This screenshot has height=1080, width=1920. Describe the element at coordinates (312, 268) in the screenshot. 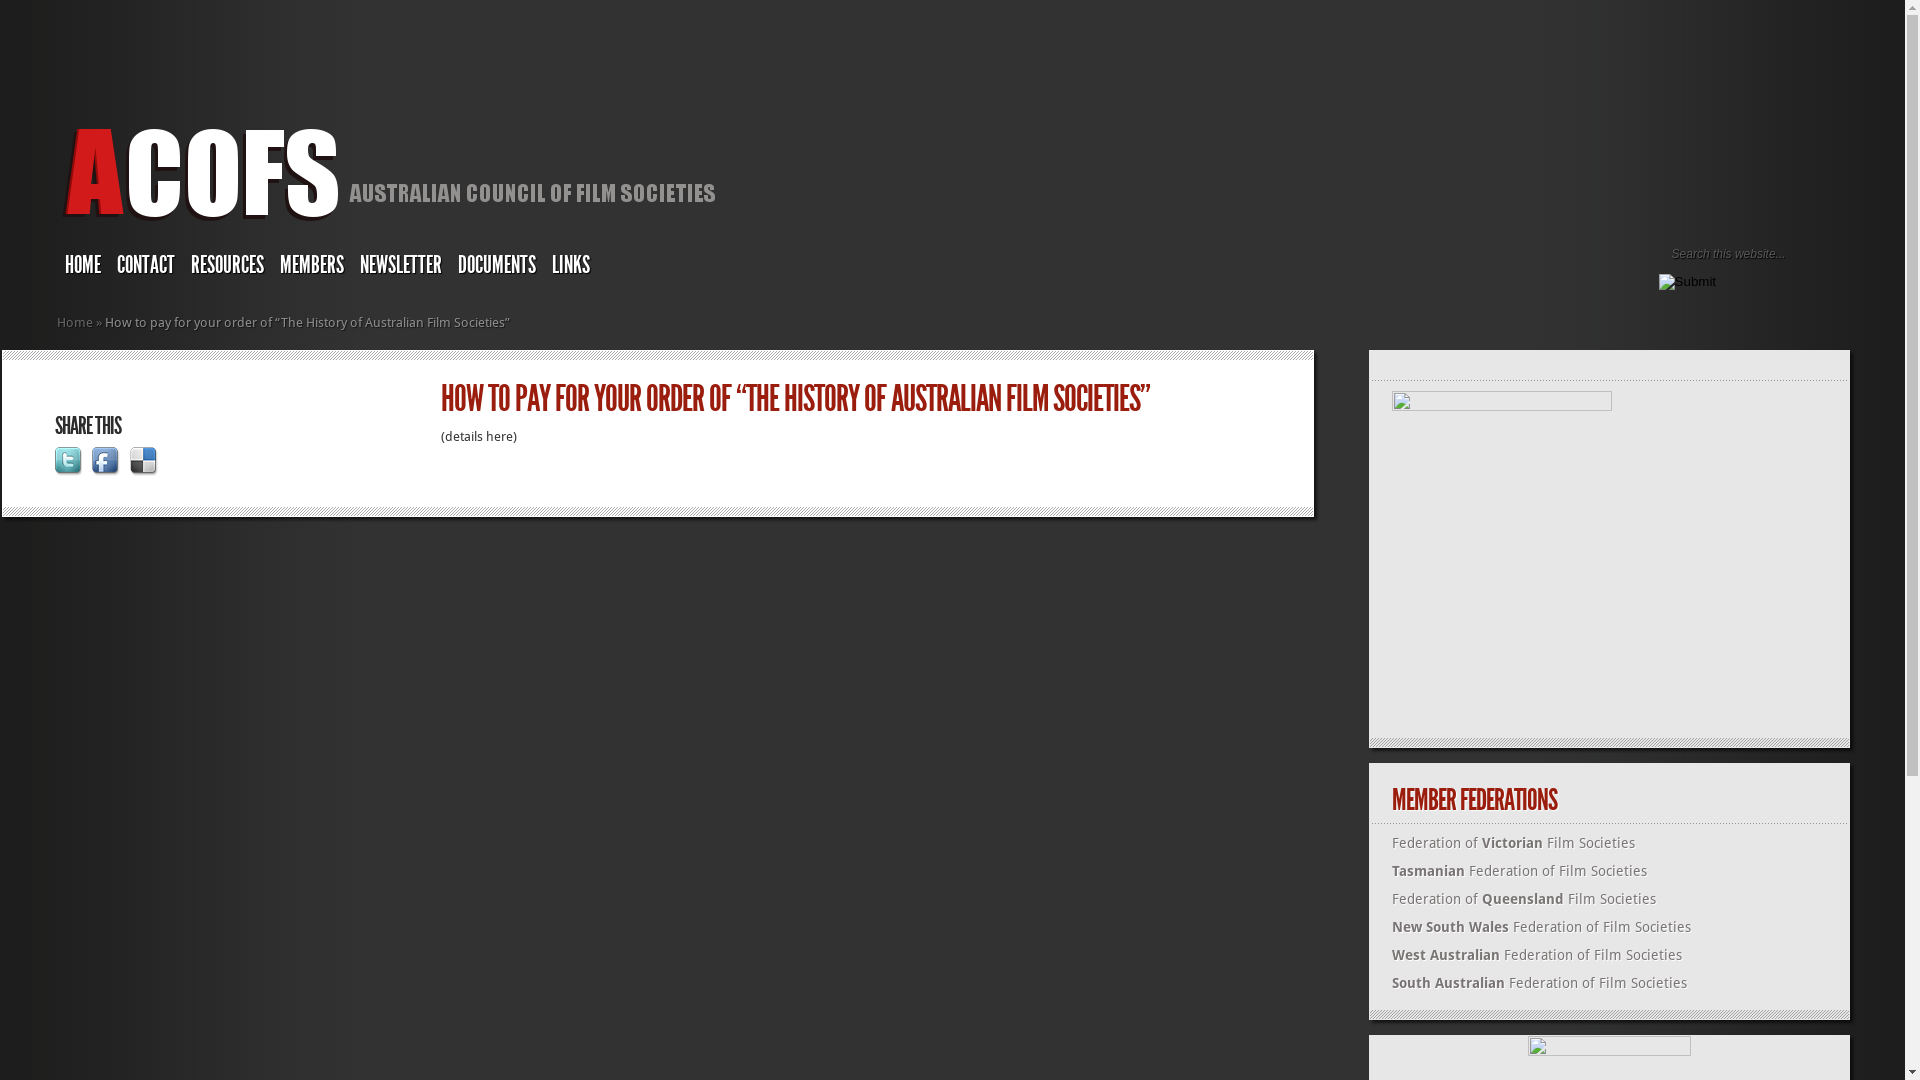

I see `MEMBERS` at that location.